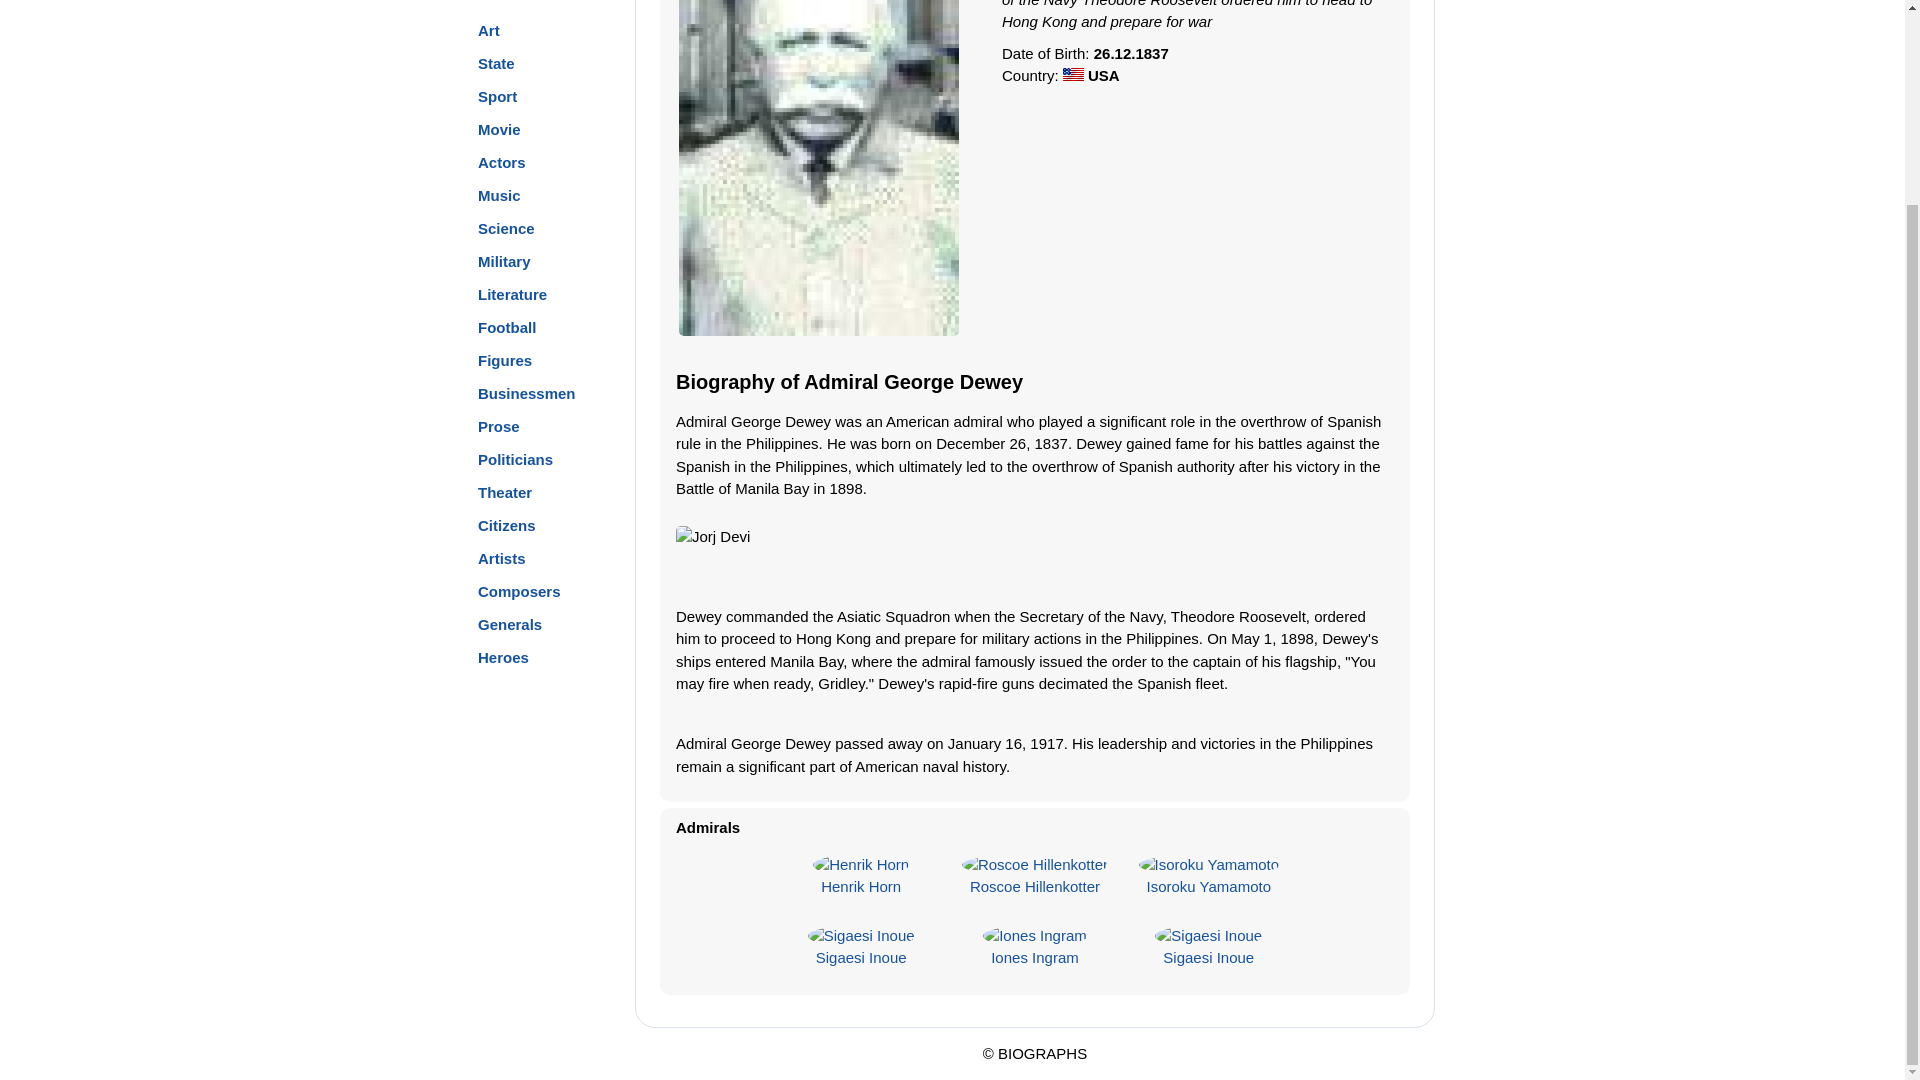 This screenshot has height=1080, width=1920. What do you see at coordinates (506, 326) in the screenshot?
I see `Football` at bounding box center [506, 326].